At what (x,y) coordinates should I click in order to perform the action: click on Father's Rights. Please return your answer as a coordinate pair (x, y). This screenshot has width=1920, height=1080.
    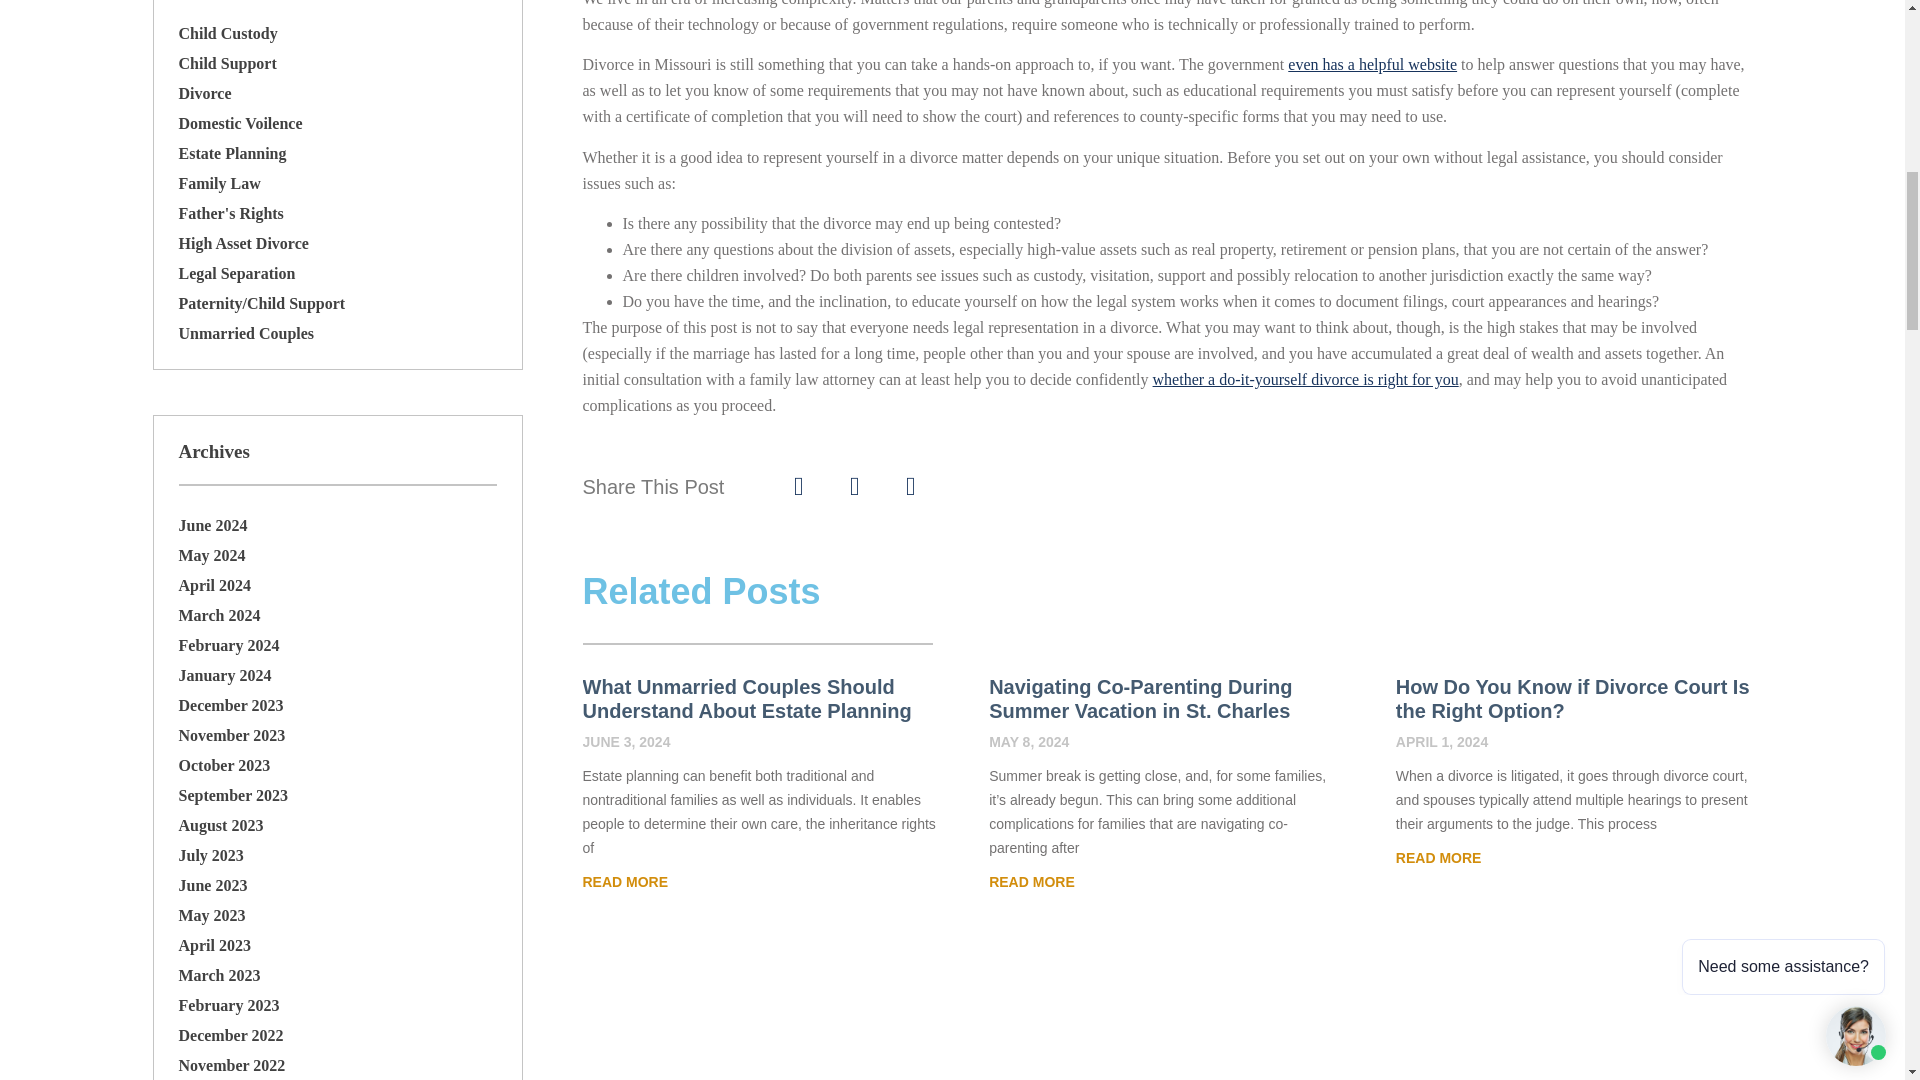
    Looking at the image, I should click on (230, 214).